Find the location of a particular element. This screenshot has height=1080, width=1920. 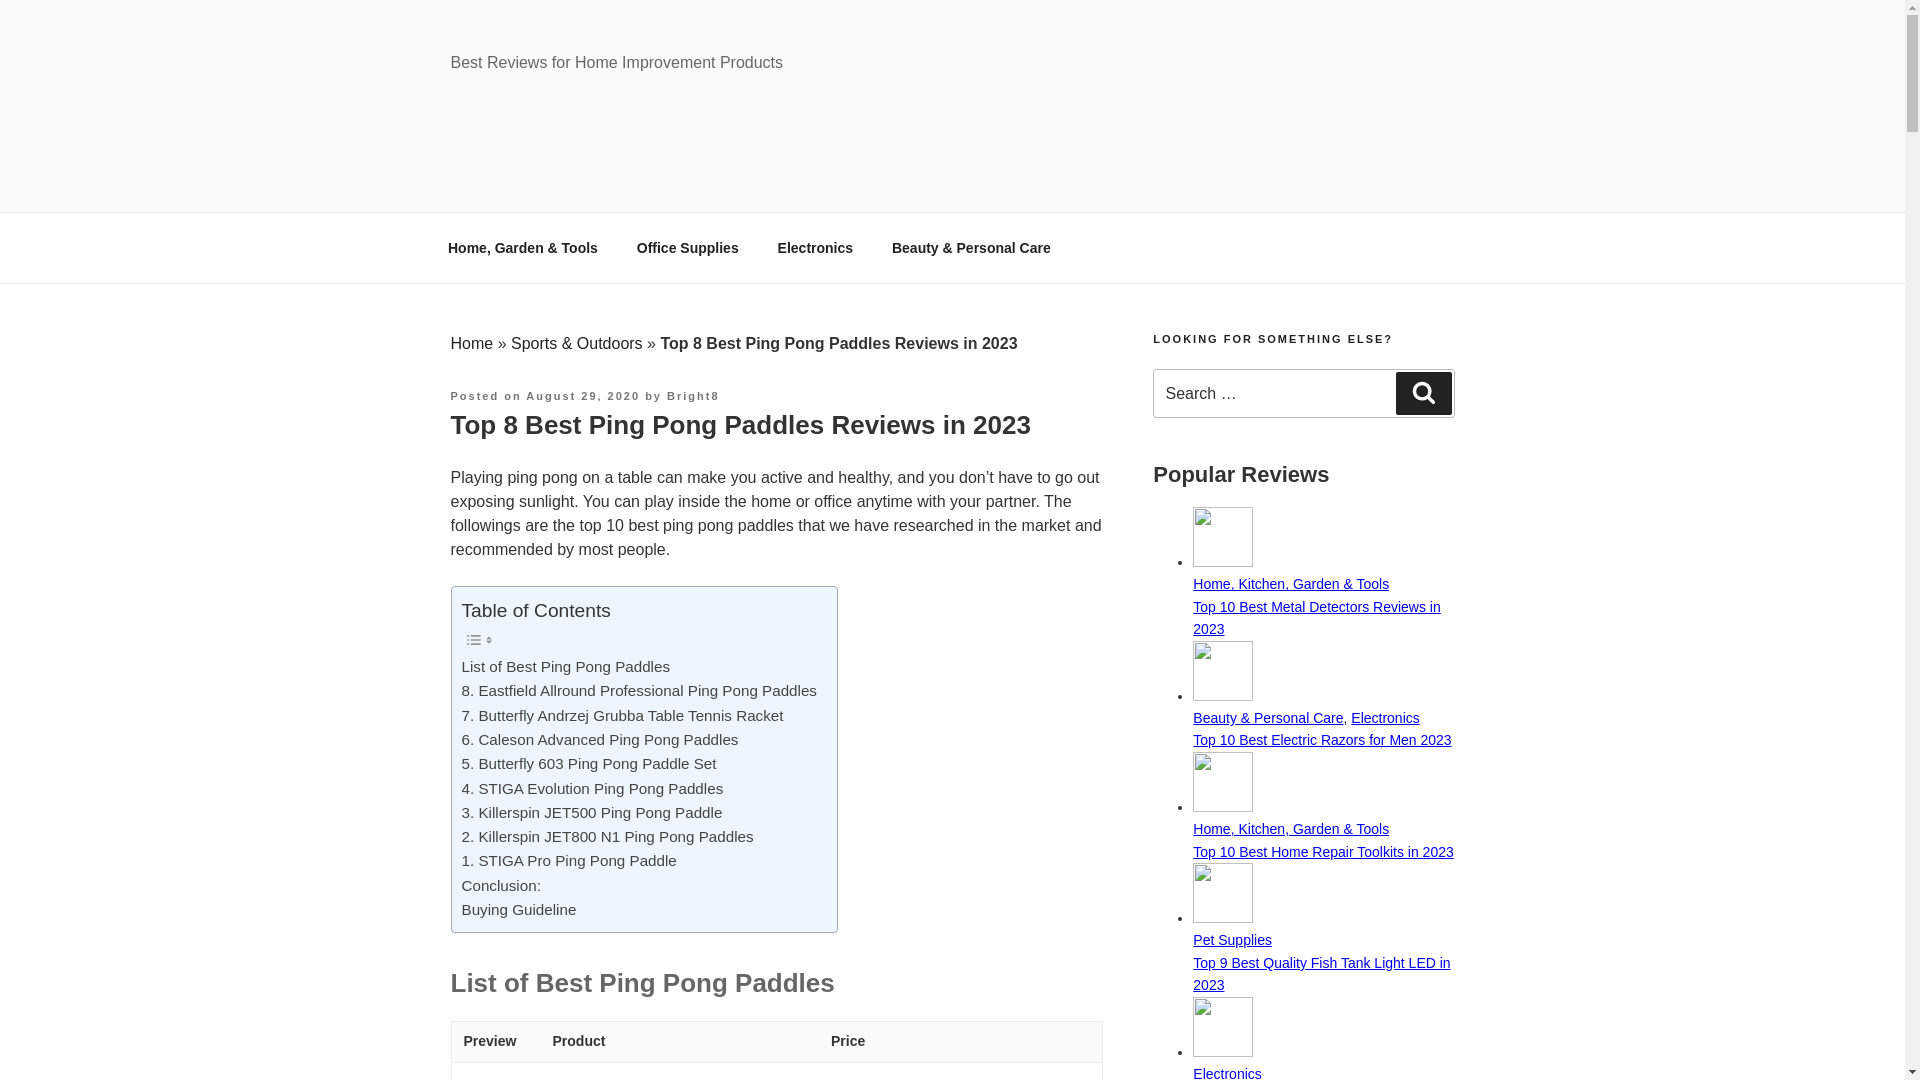

8. Eastfield Allround Professional Ping Pong Paddles is located at coordinates (640, 691).